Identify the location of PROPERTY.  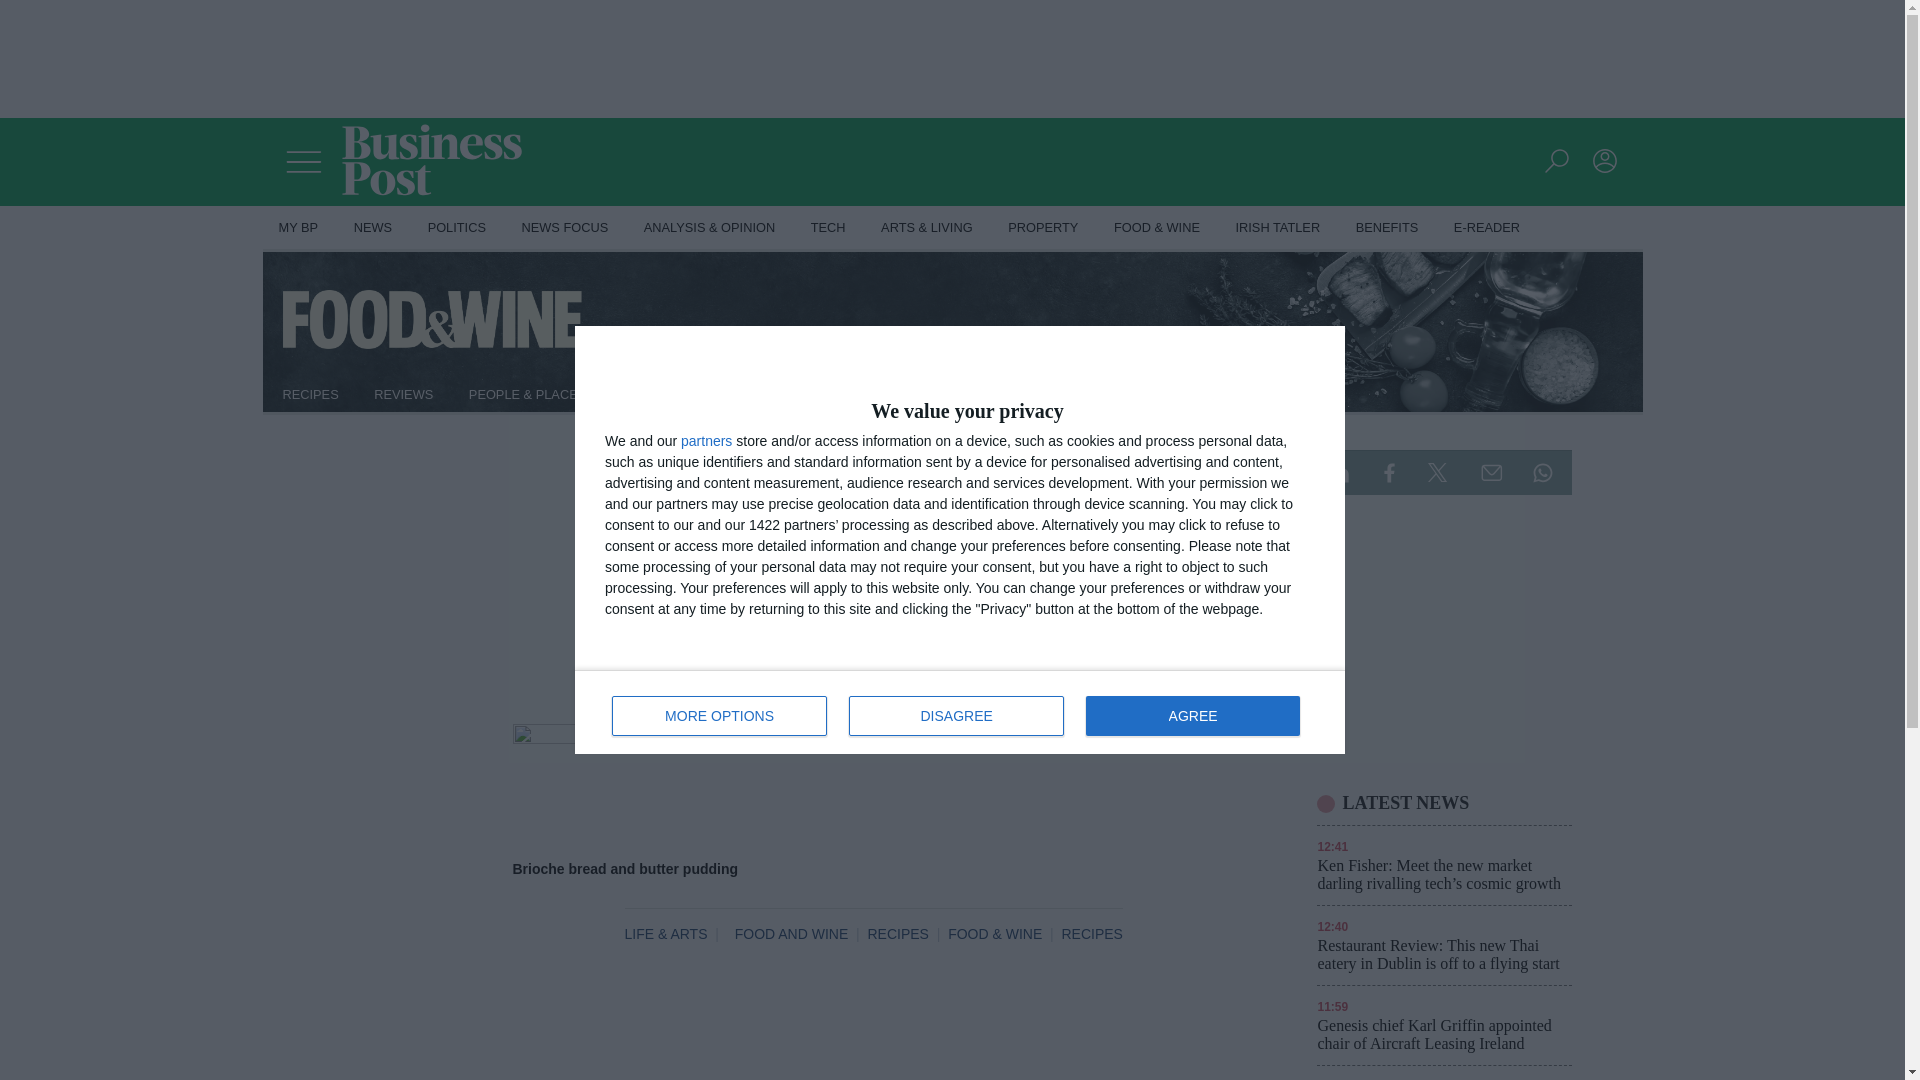
(1043, 228).